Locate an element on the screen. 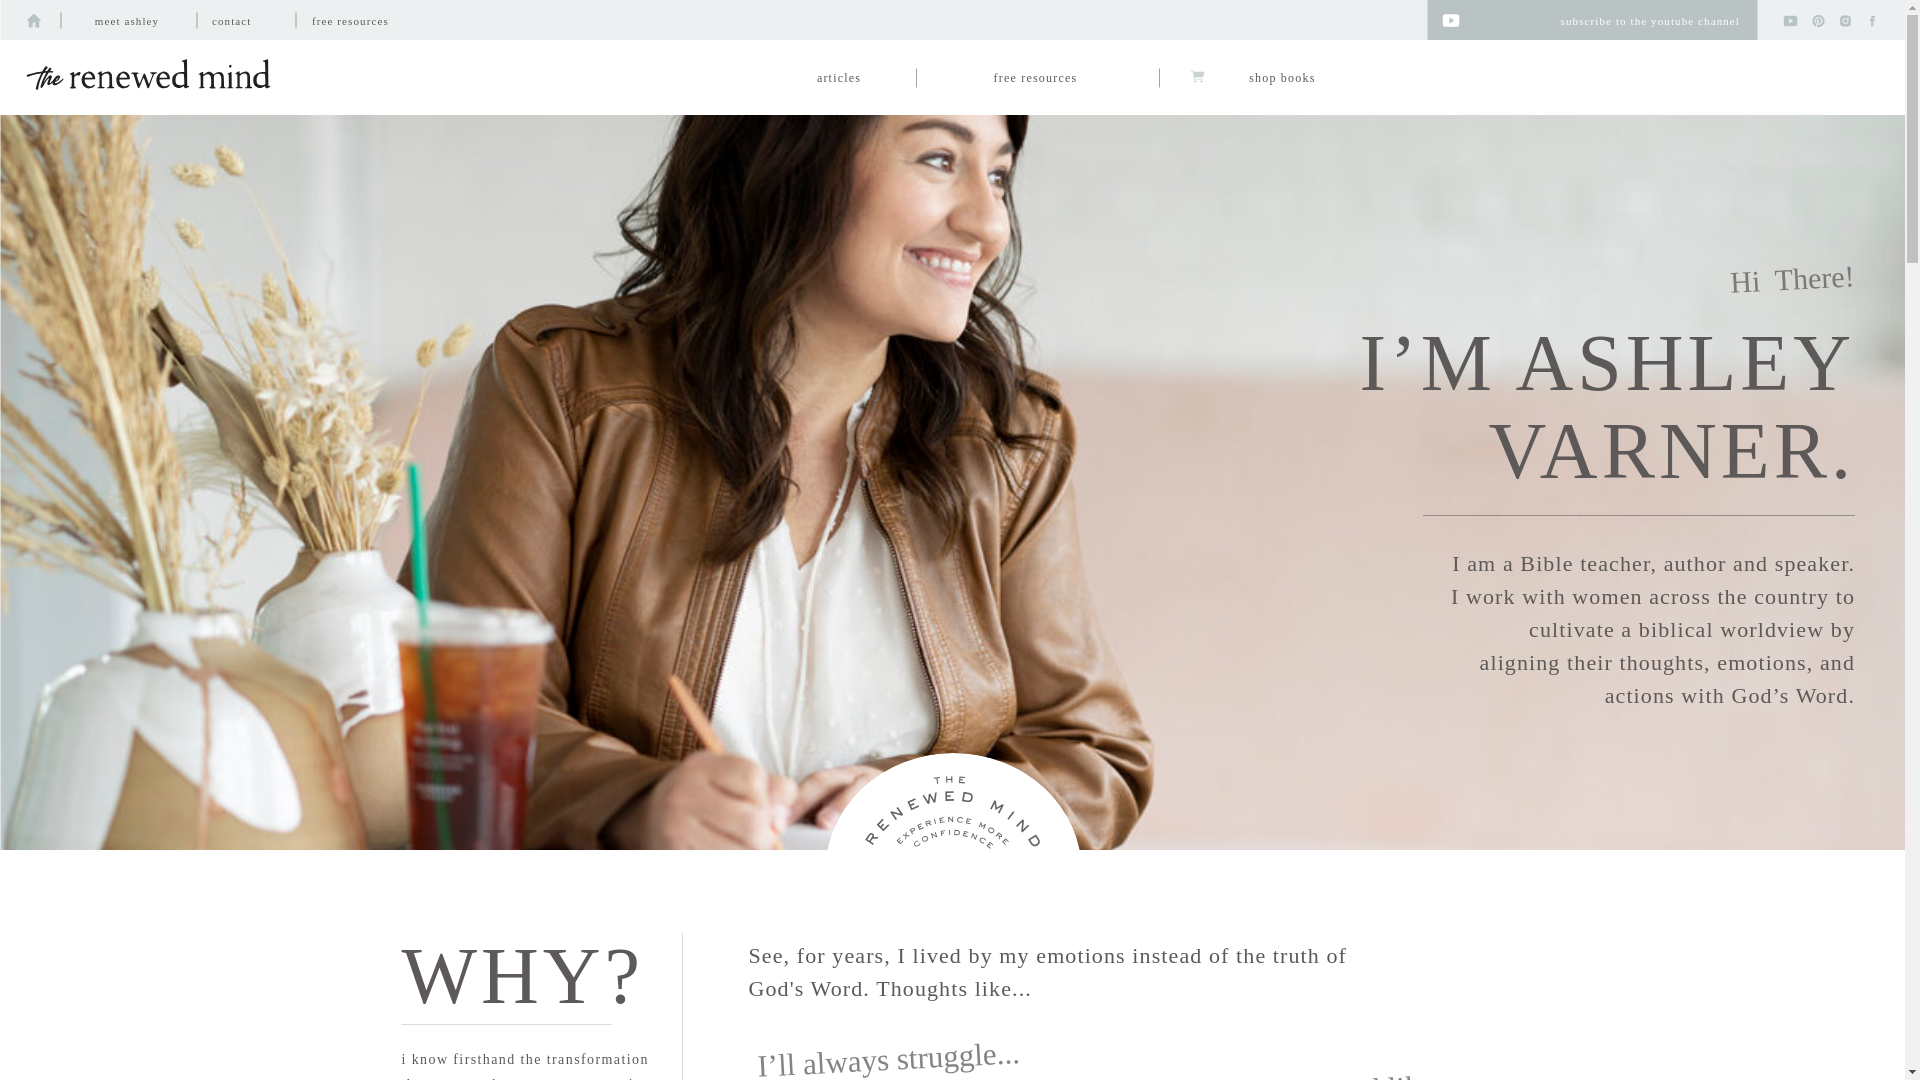  contact is located at coordinates (244, 20).